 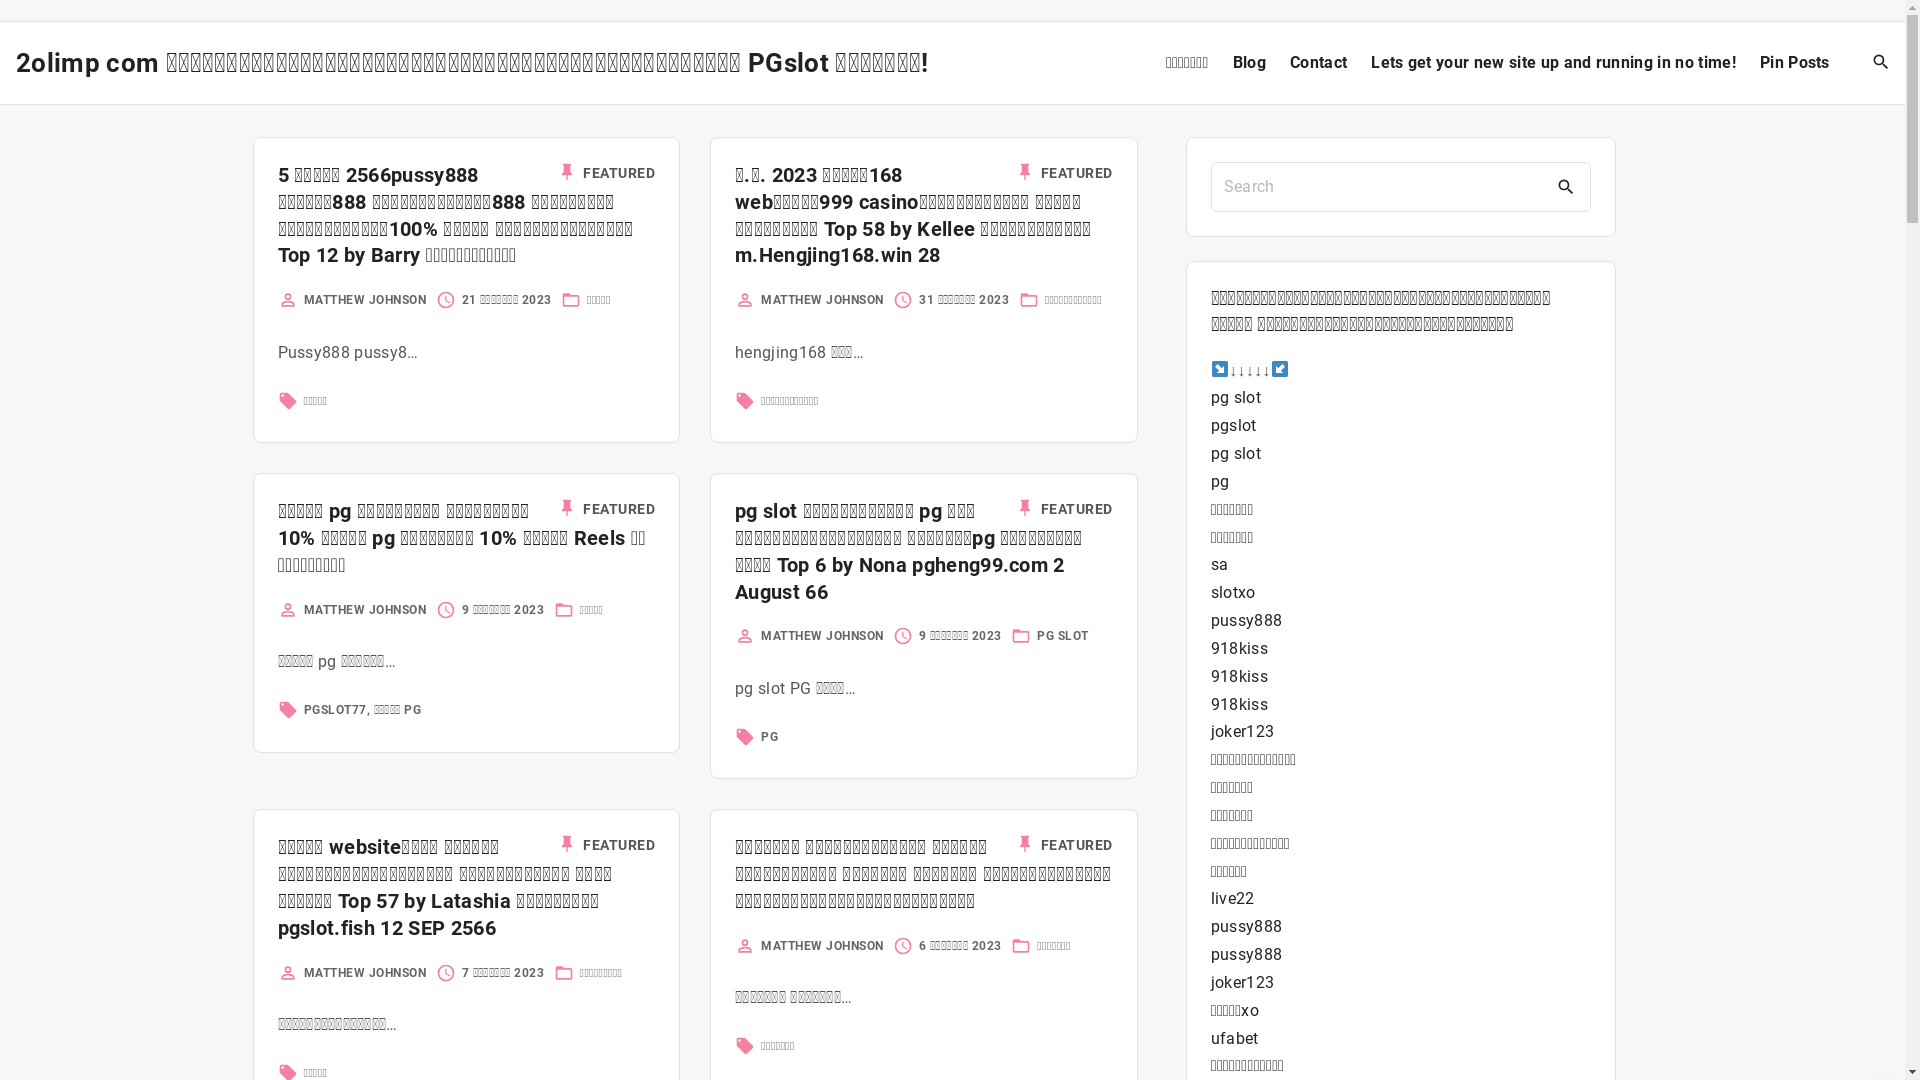 I want to click on PGSLOT77, so click(x=336, y=710).